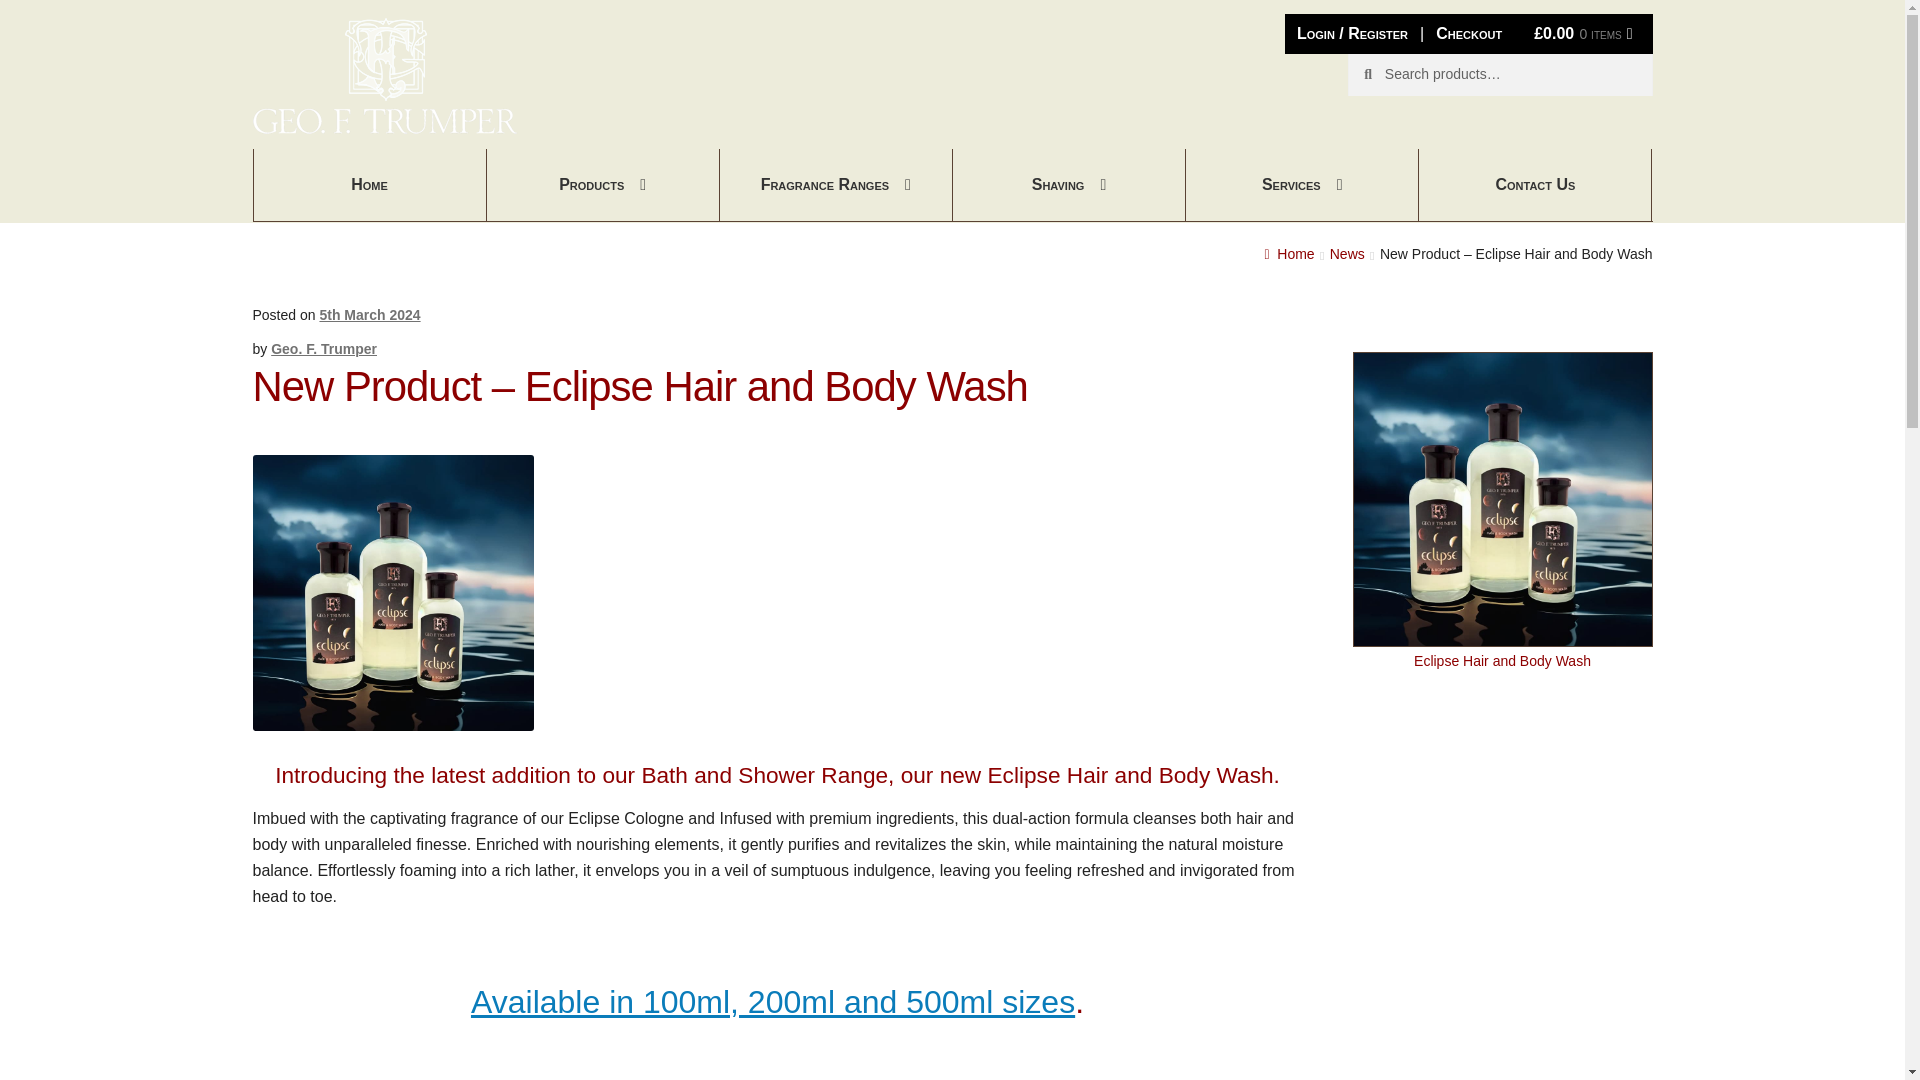  What do you see at coordinates (1469, 34) in the screenshot?
I see `Checkout` at bounding box center [1469, 34].